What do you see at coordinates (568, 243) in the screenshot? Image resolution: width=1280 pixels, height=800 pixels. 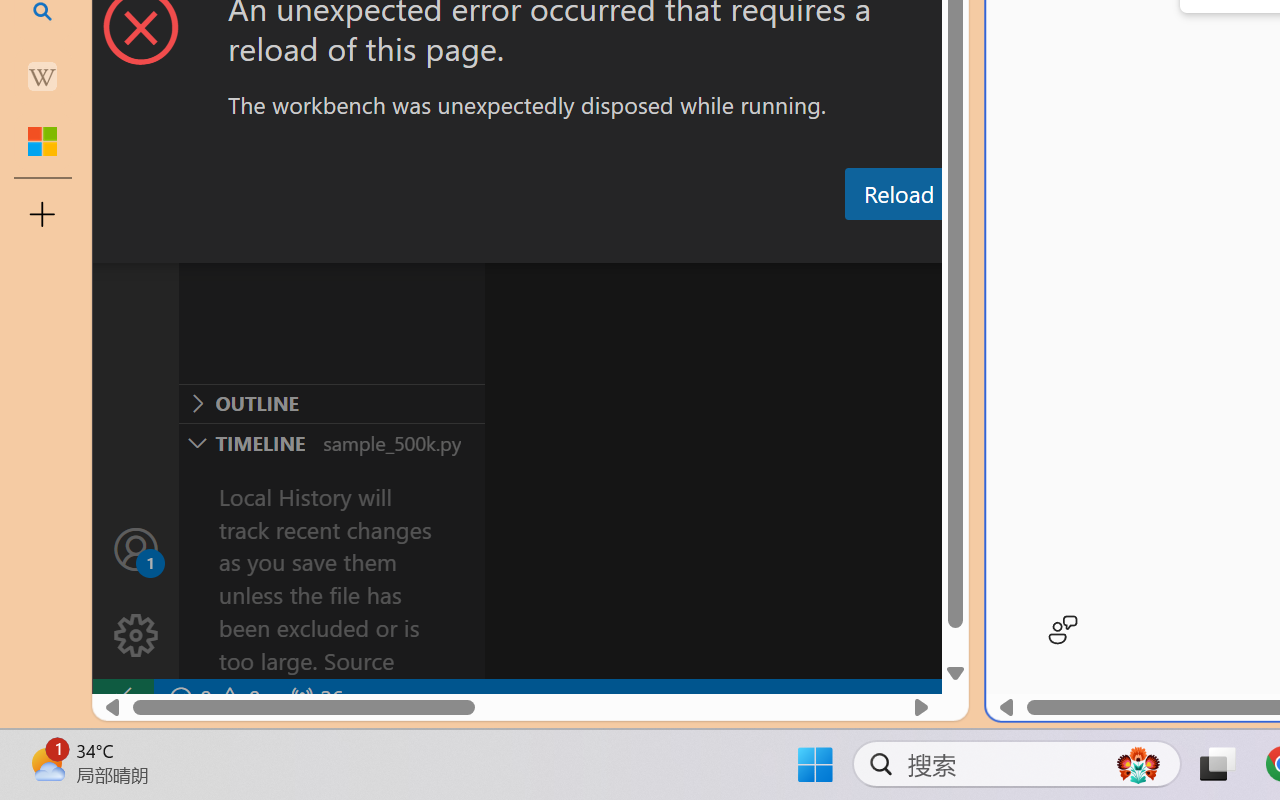 I see `Problems (Ctrl+Shift+M)` at bounding box center [568, 243].